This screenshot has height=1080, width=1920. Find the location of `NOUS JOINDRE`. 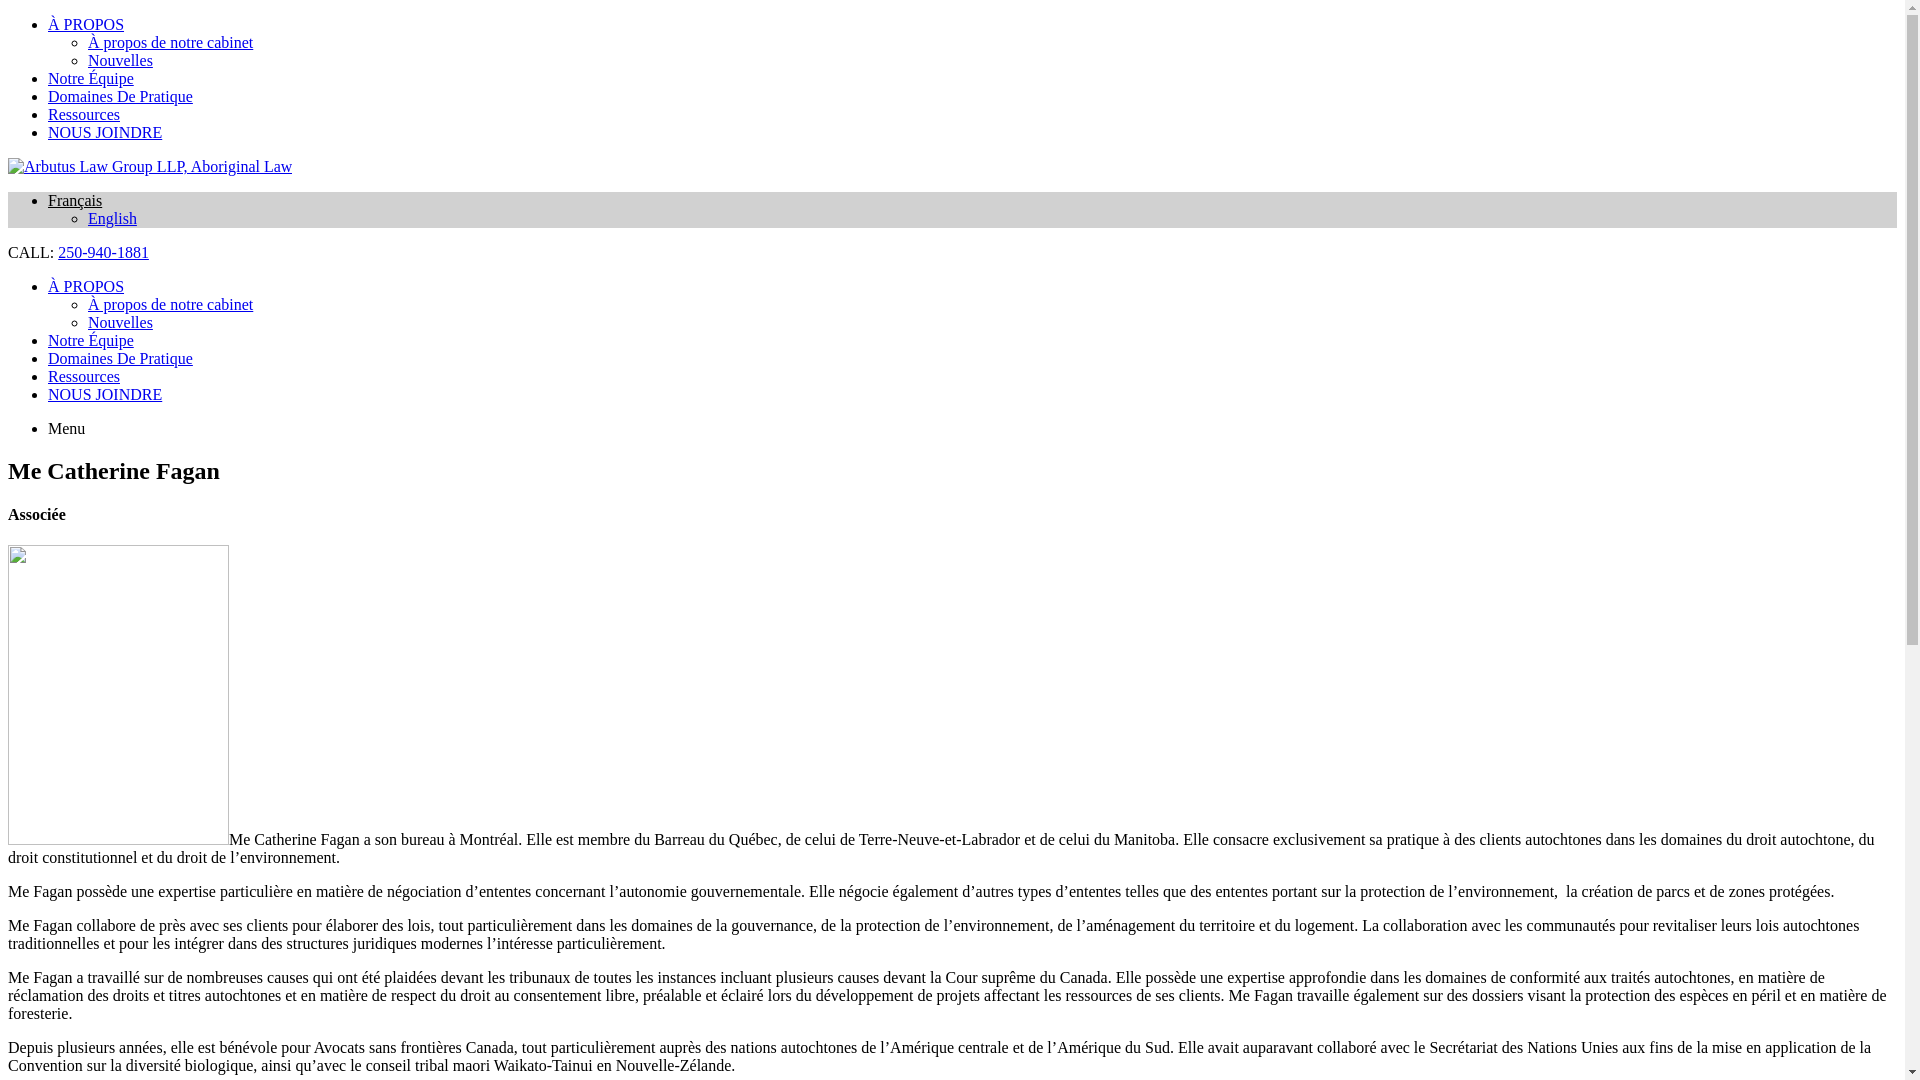

NOUS JOINDRE is located at coordinates (105, 394).